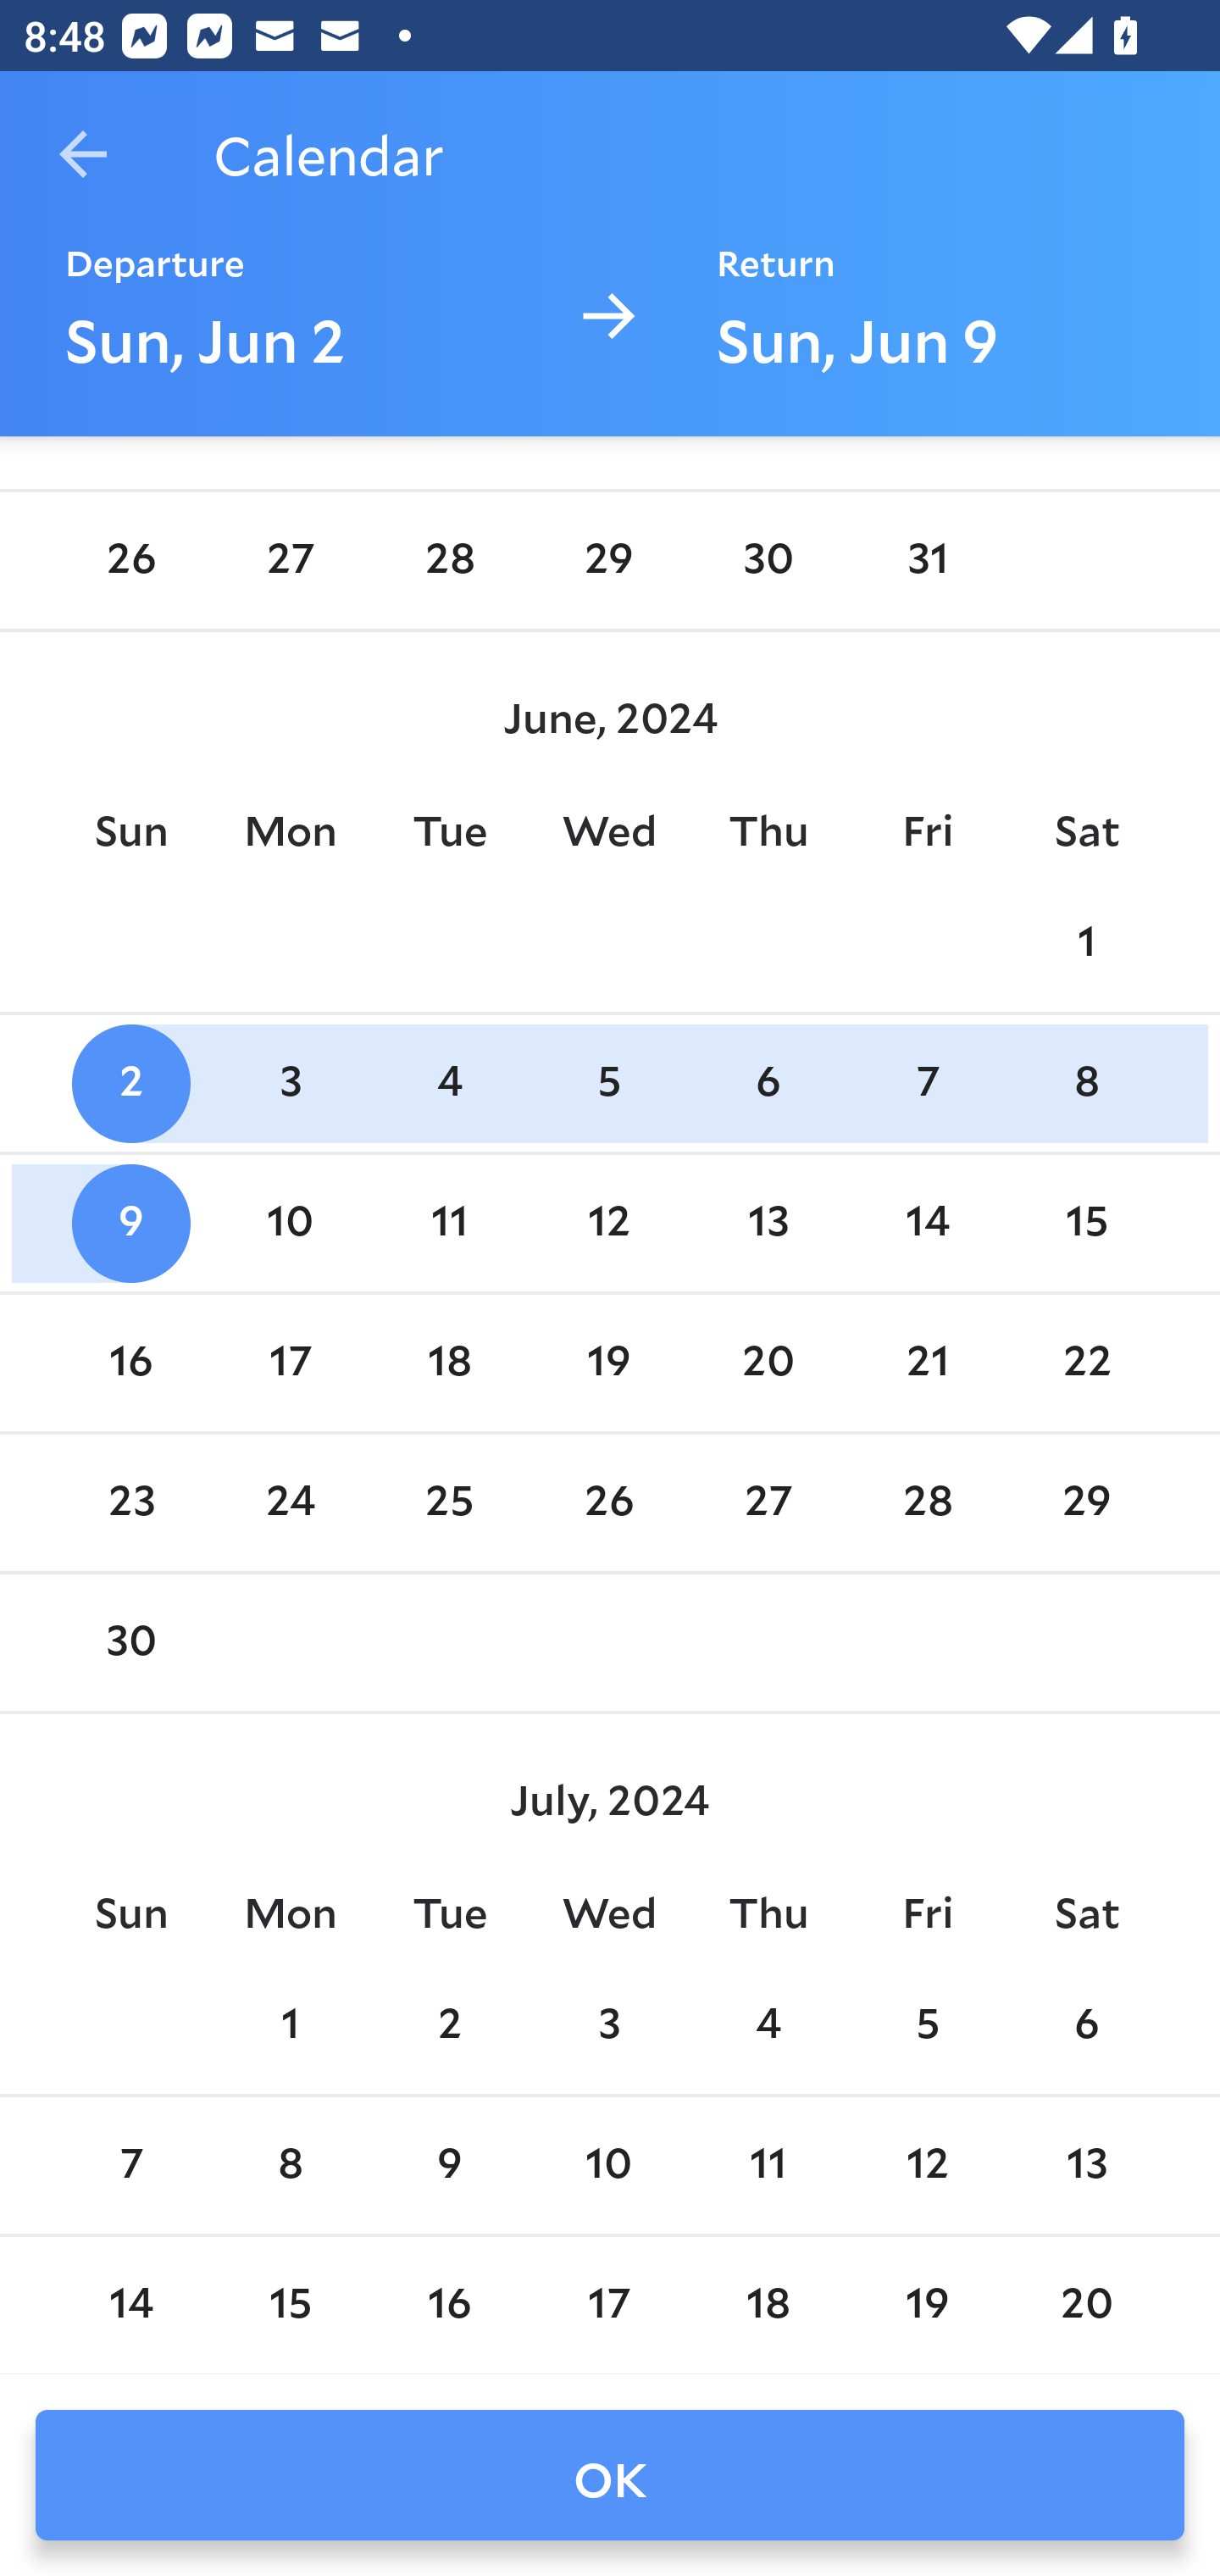 This screenshot has width=1220, height=2576. What do you see at coordinates (768, 2166) in the screenshot?
I see `11` at bounding box center [768, 2166].